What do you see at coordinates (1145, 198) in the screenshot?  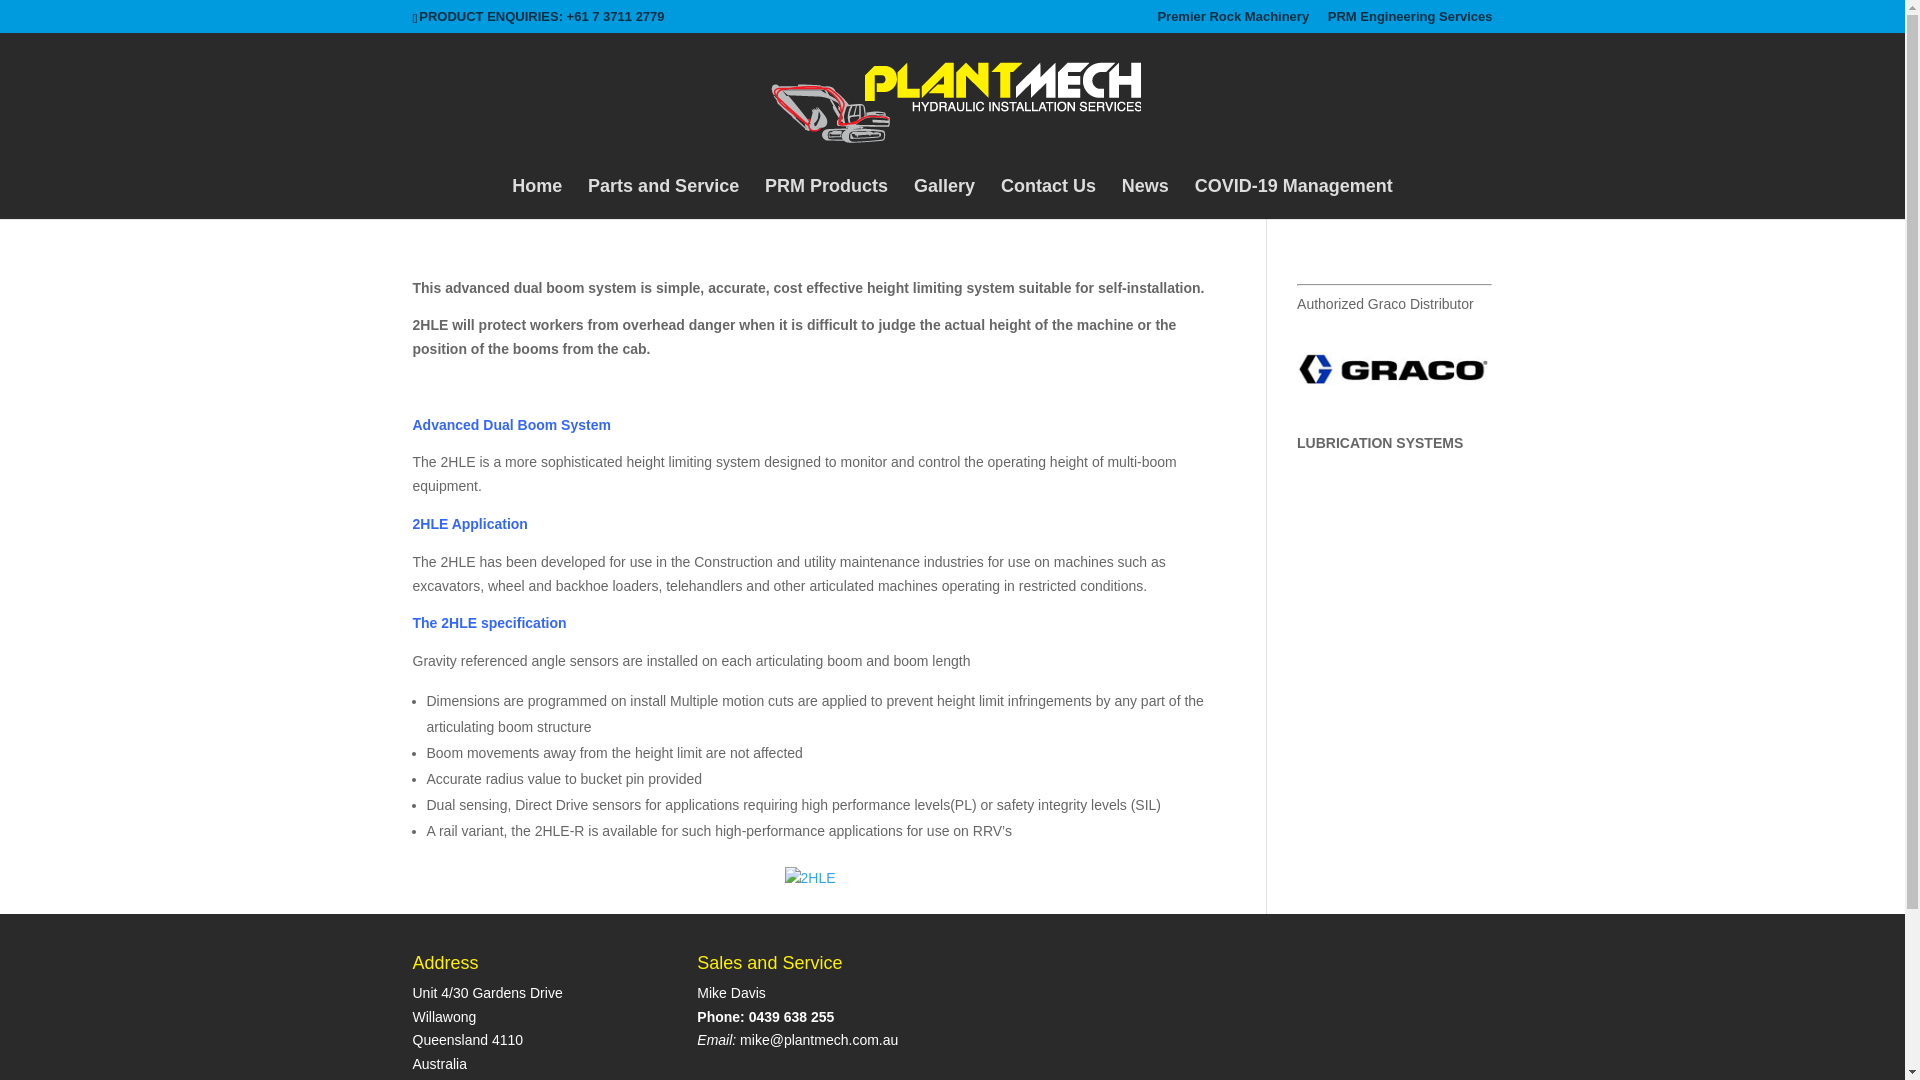 I see `News` at bounding box center [1145, 198].